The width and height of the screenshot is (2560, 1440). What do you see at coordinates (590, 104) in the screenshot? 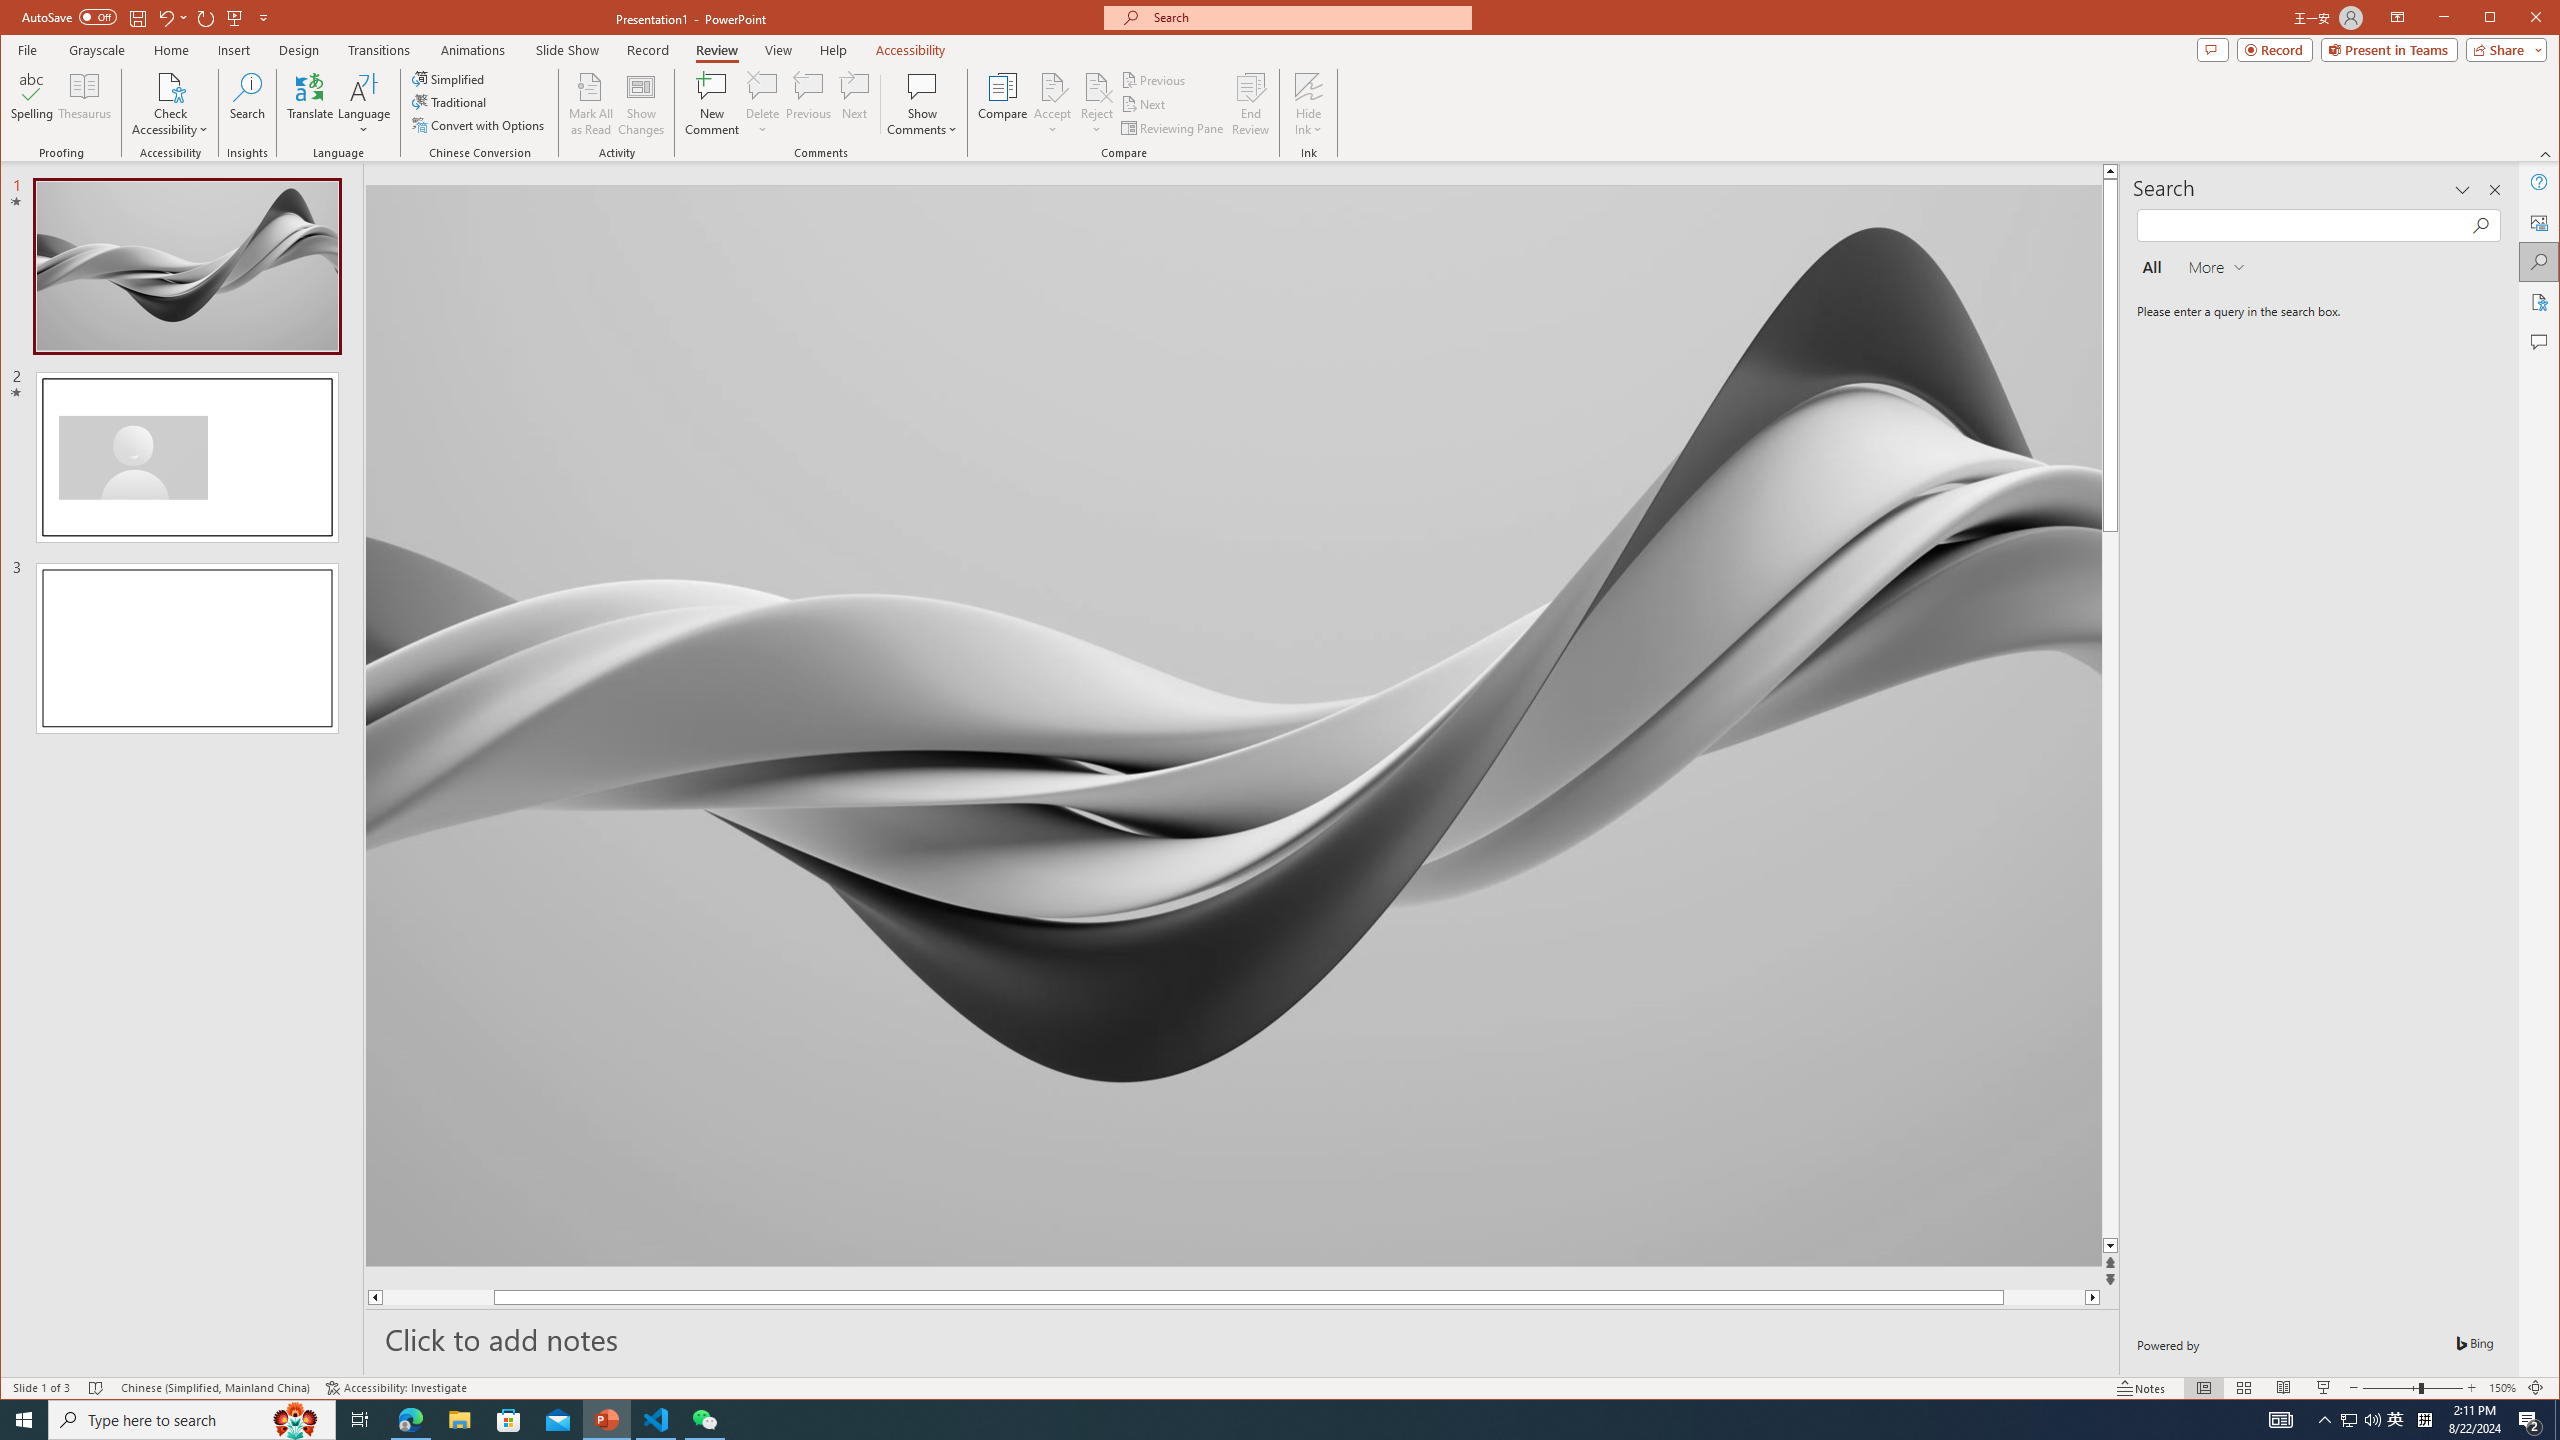
I see `Mark All as Read` at bounding box center [590, 104].